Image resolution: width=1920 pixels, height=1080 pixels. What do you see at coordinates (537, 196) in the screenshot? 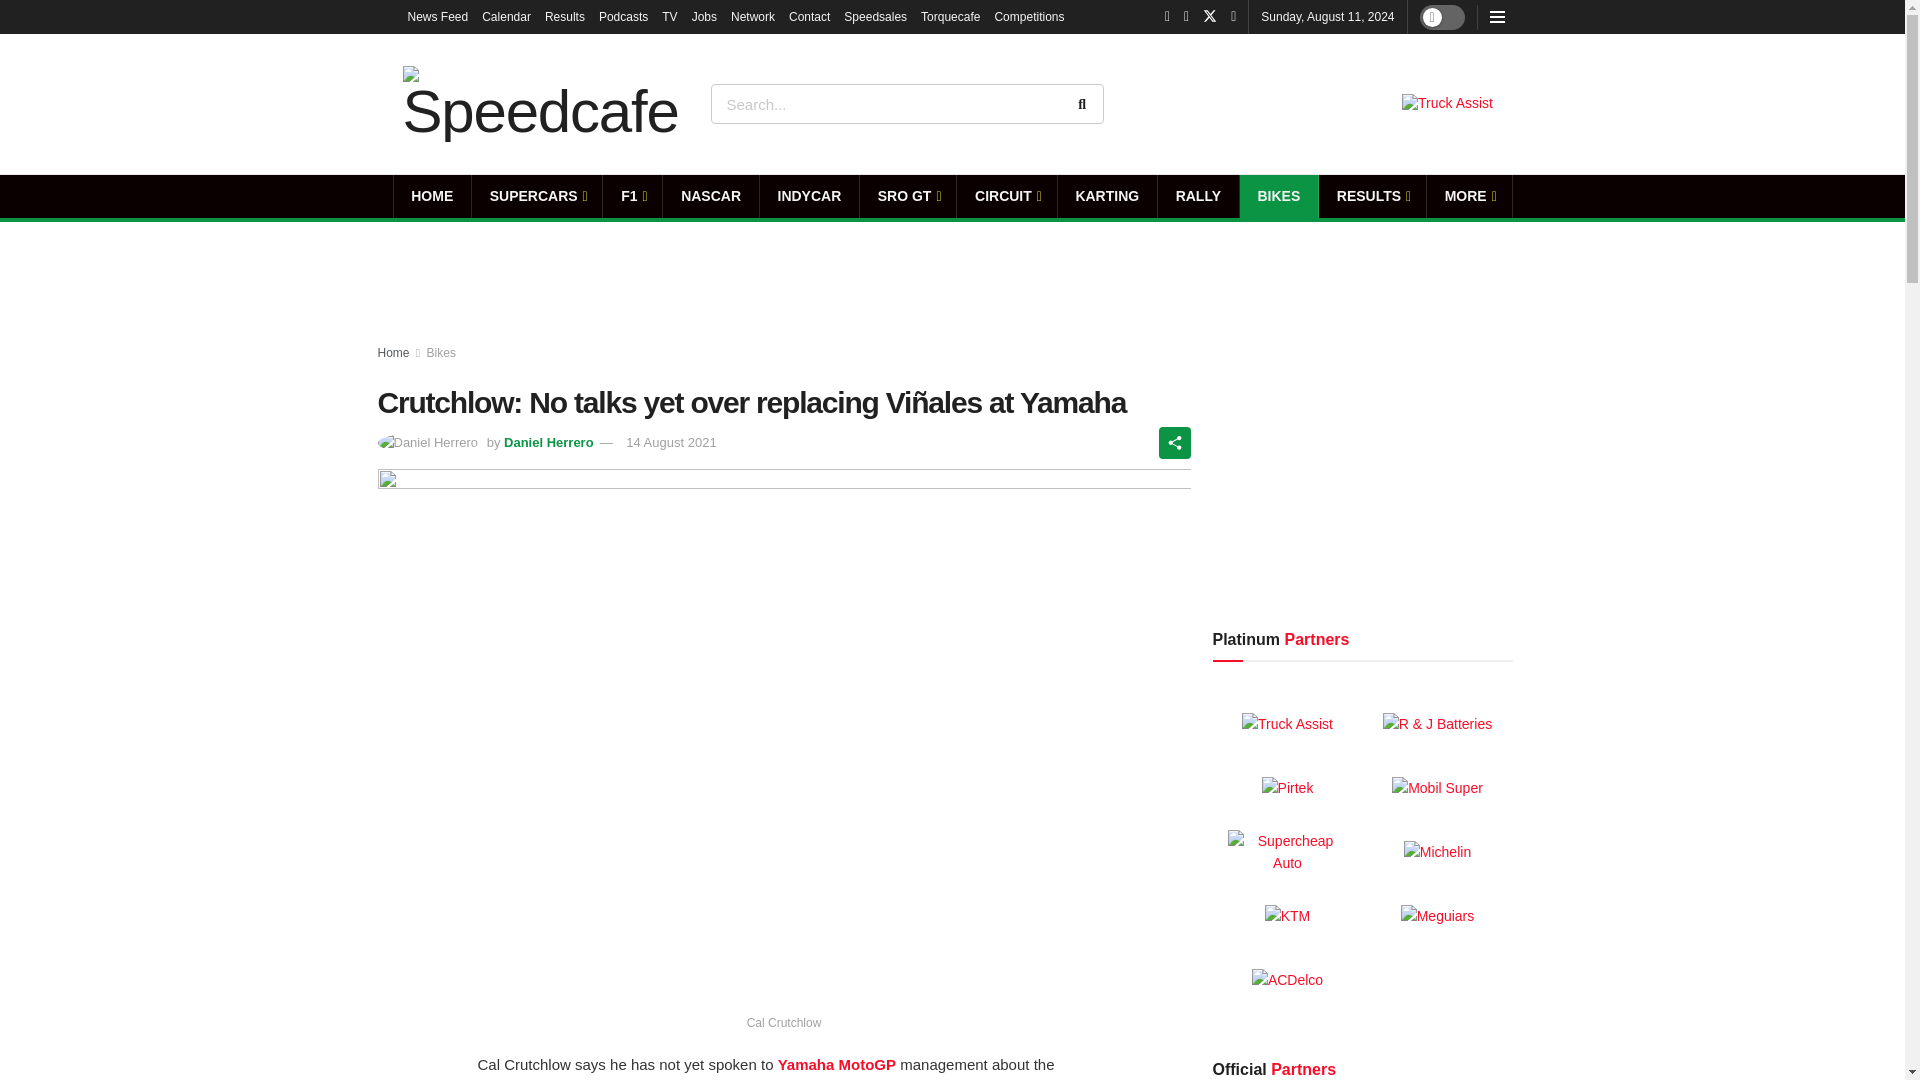
I see `SUPERCARS` at bounding box center [537, 196].